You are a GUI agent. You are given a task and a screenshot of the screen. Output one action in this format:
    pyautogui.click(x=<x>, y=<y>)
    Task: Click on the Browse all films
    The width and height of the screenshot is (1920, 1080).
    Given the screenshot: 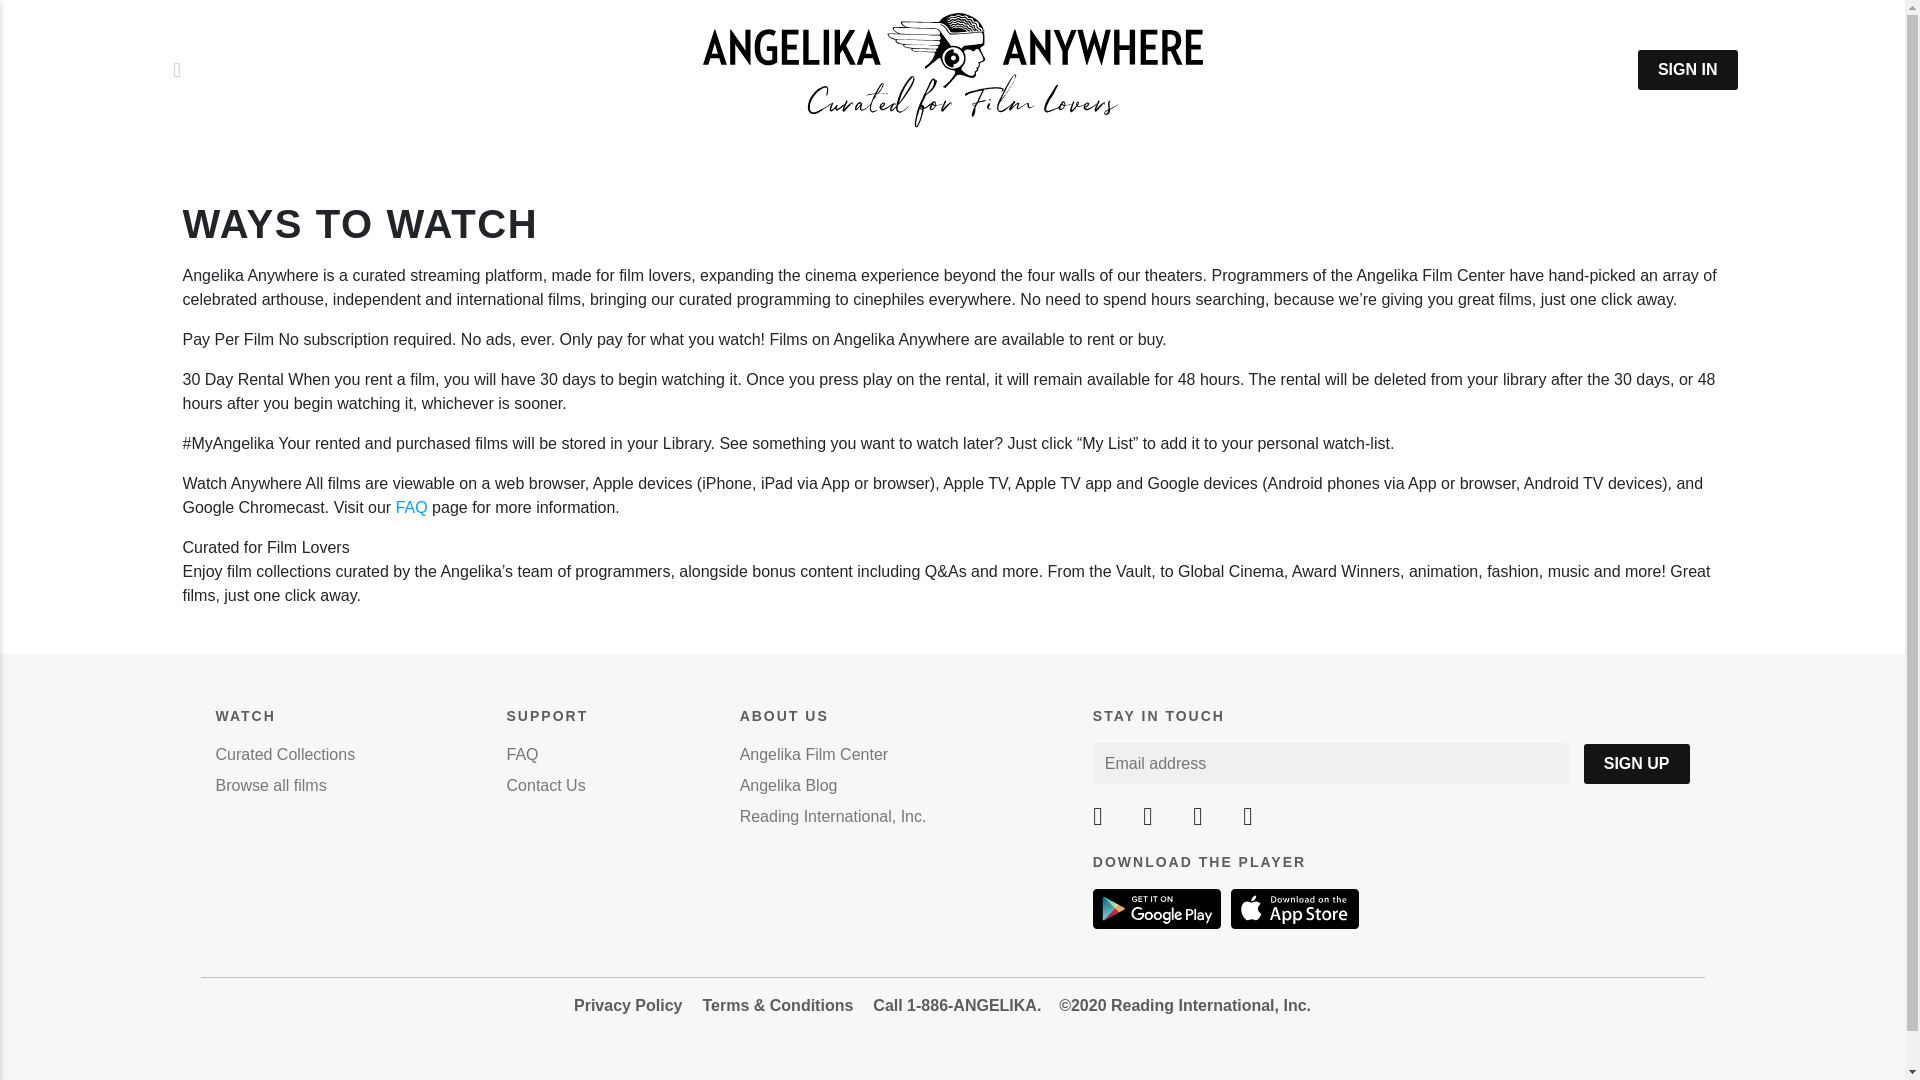 What is the action you would take?
    pyautogui.click(x=270, y=784)
    